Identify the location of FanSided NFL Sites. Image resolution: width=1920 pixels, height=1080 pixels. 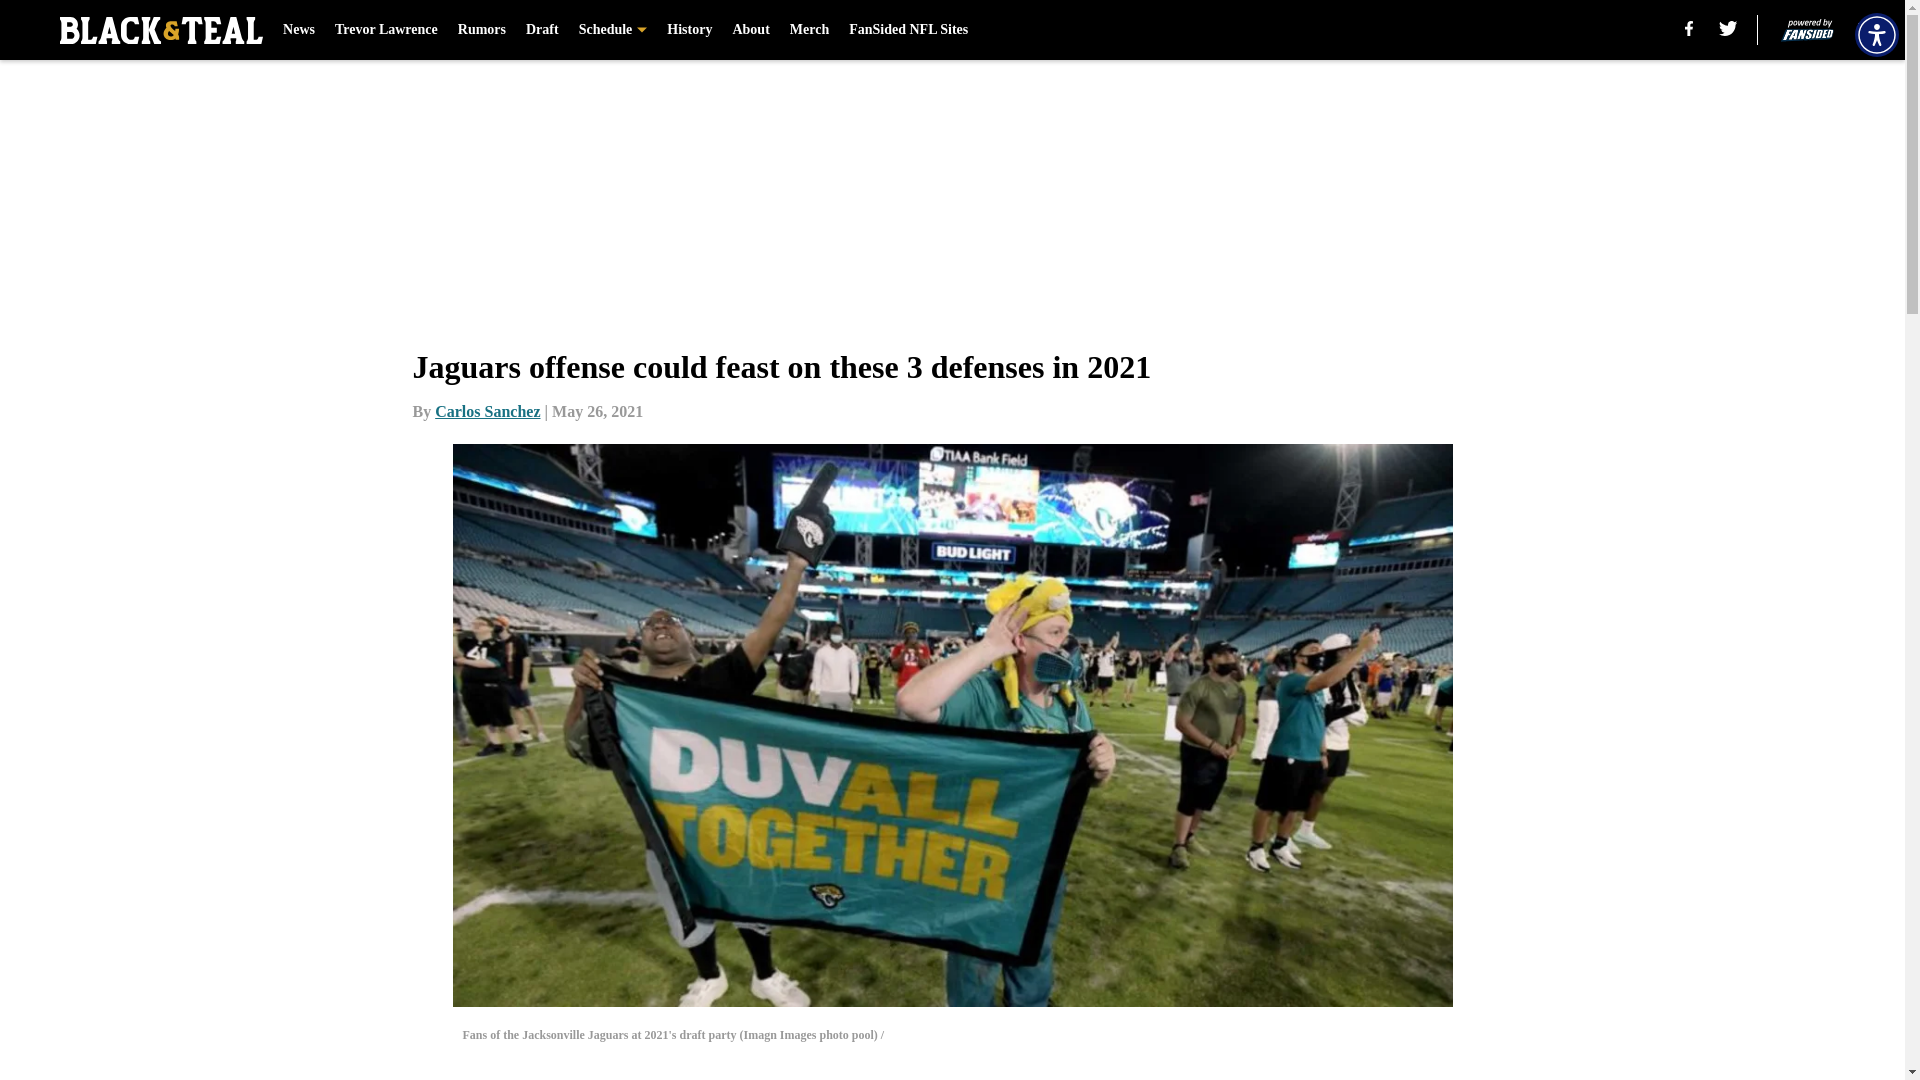
(908, 30).